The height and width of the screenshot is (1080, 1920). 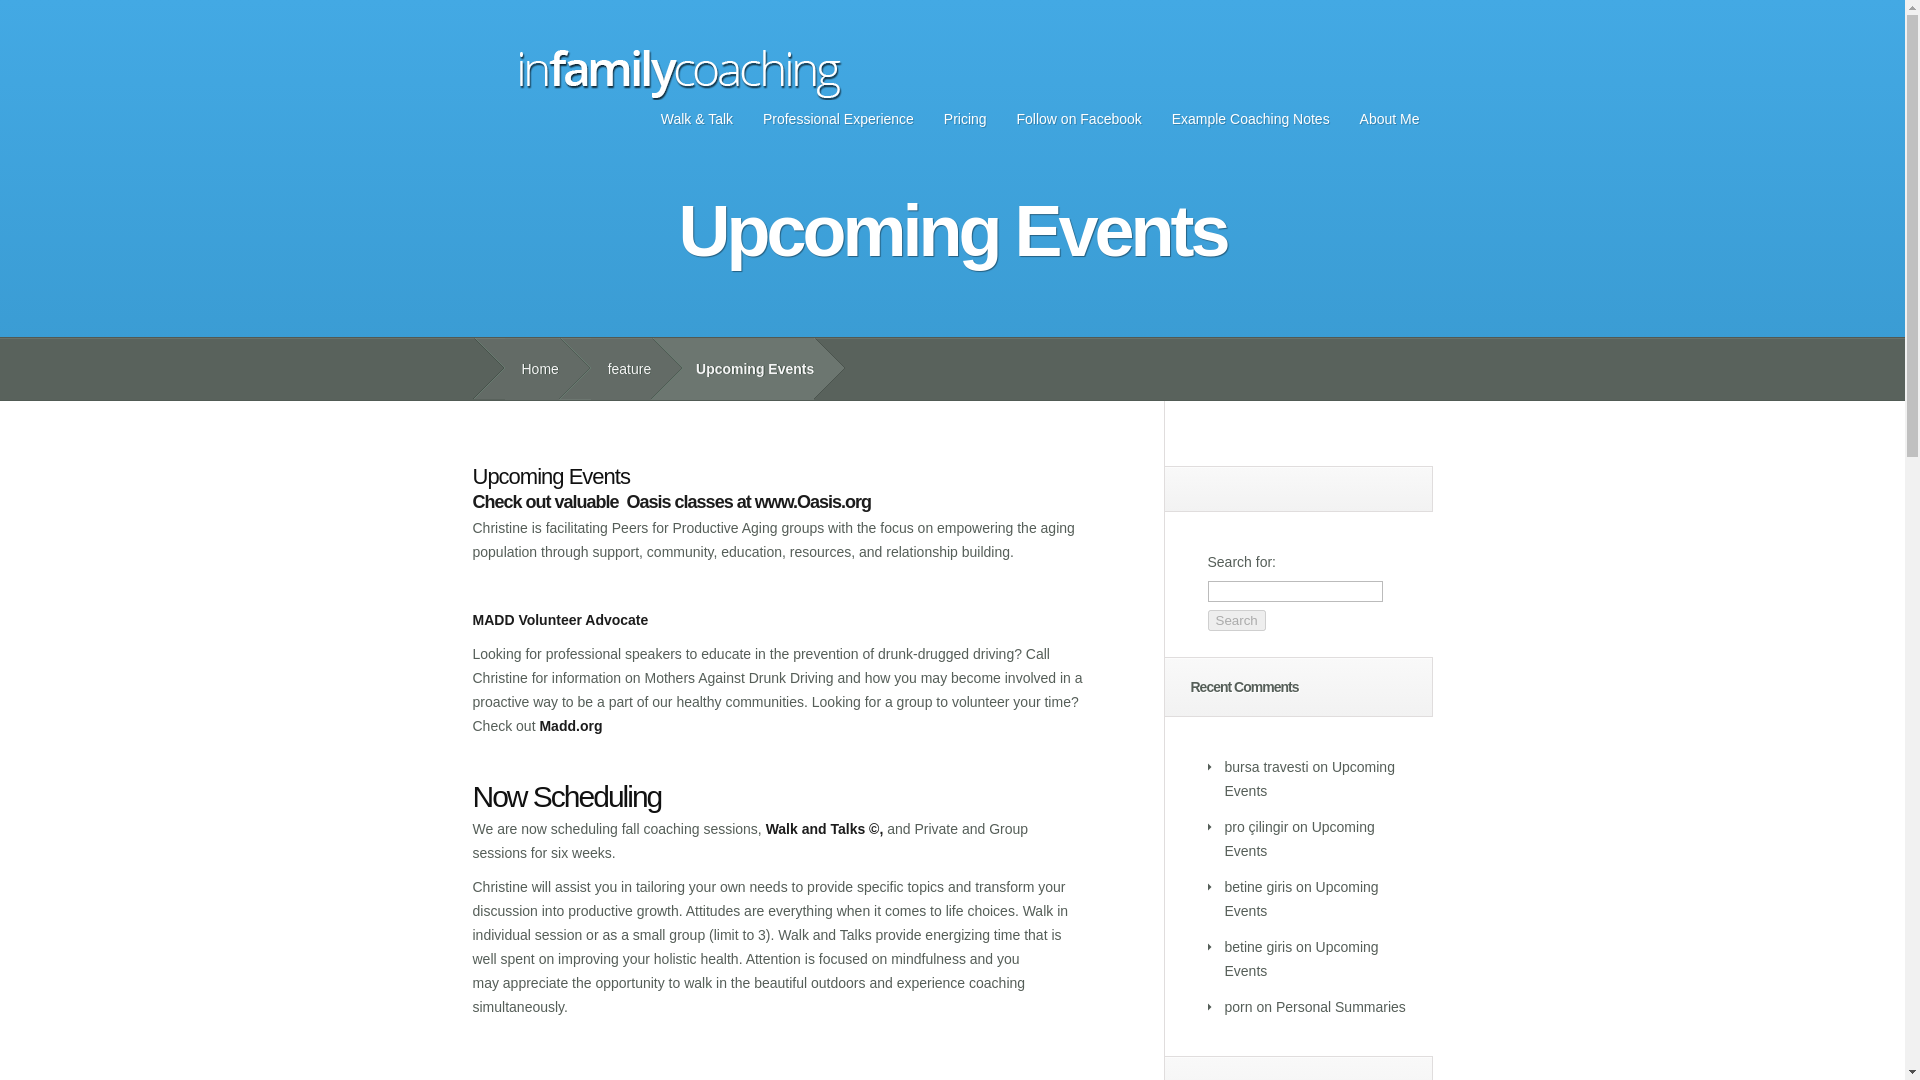 I want to click on Pricing, so click(x=966, y=118).